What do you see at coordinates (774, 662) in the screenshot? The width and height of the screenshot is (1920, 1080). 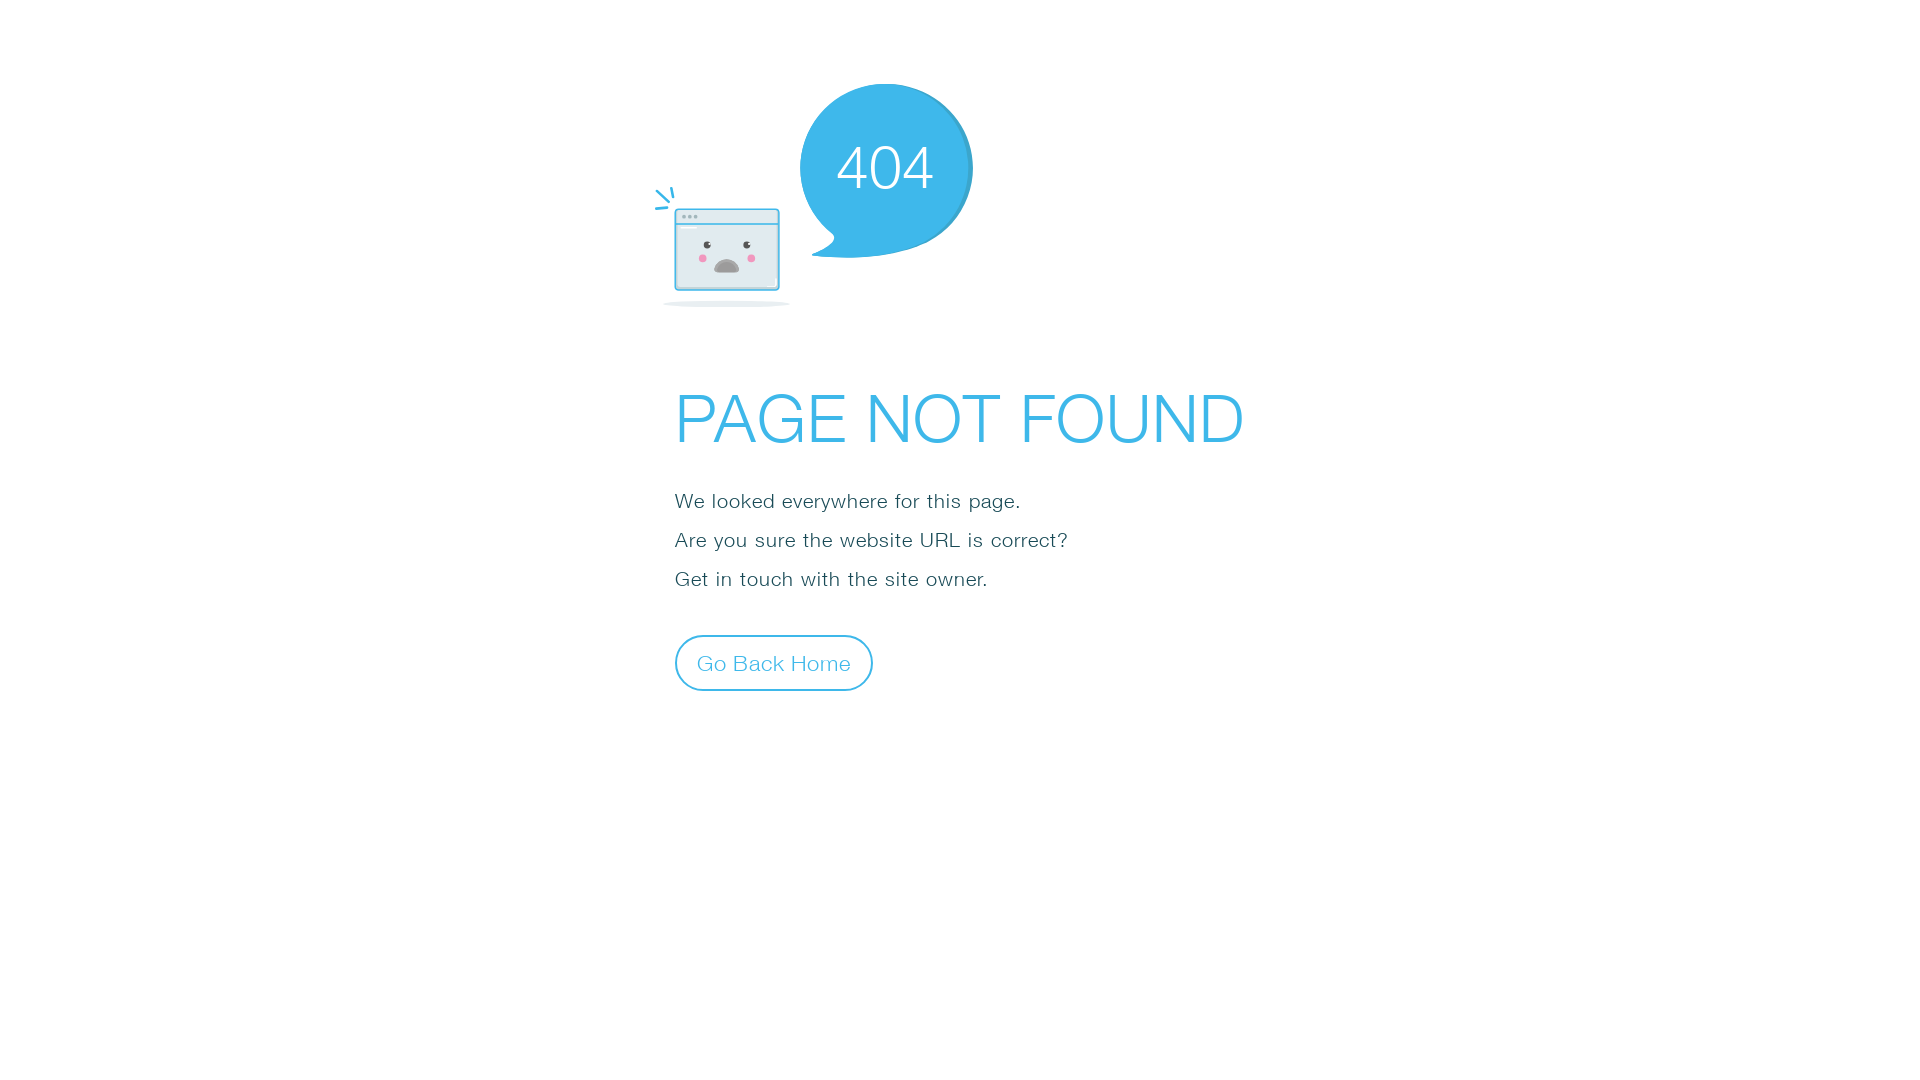 I see `Go Back Home` at bounding box center [774, 662].